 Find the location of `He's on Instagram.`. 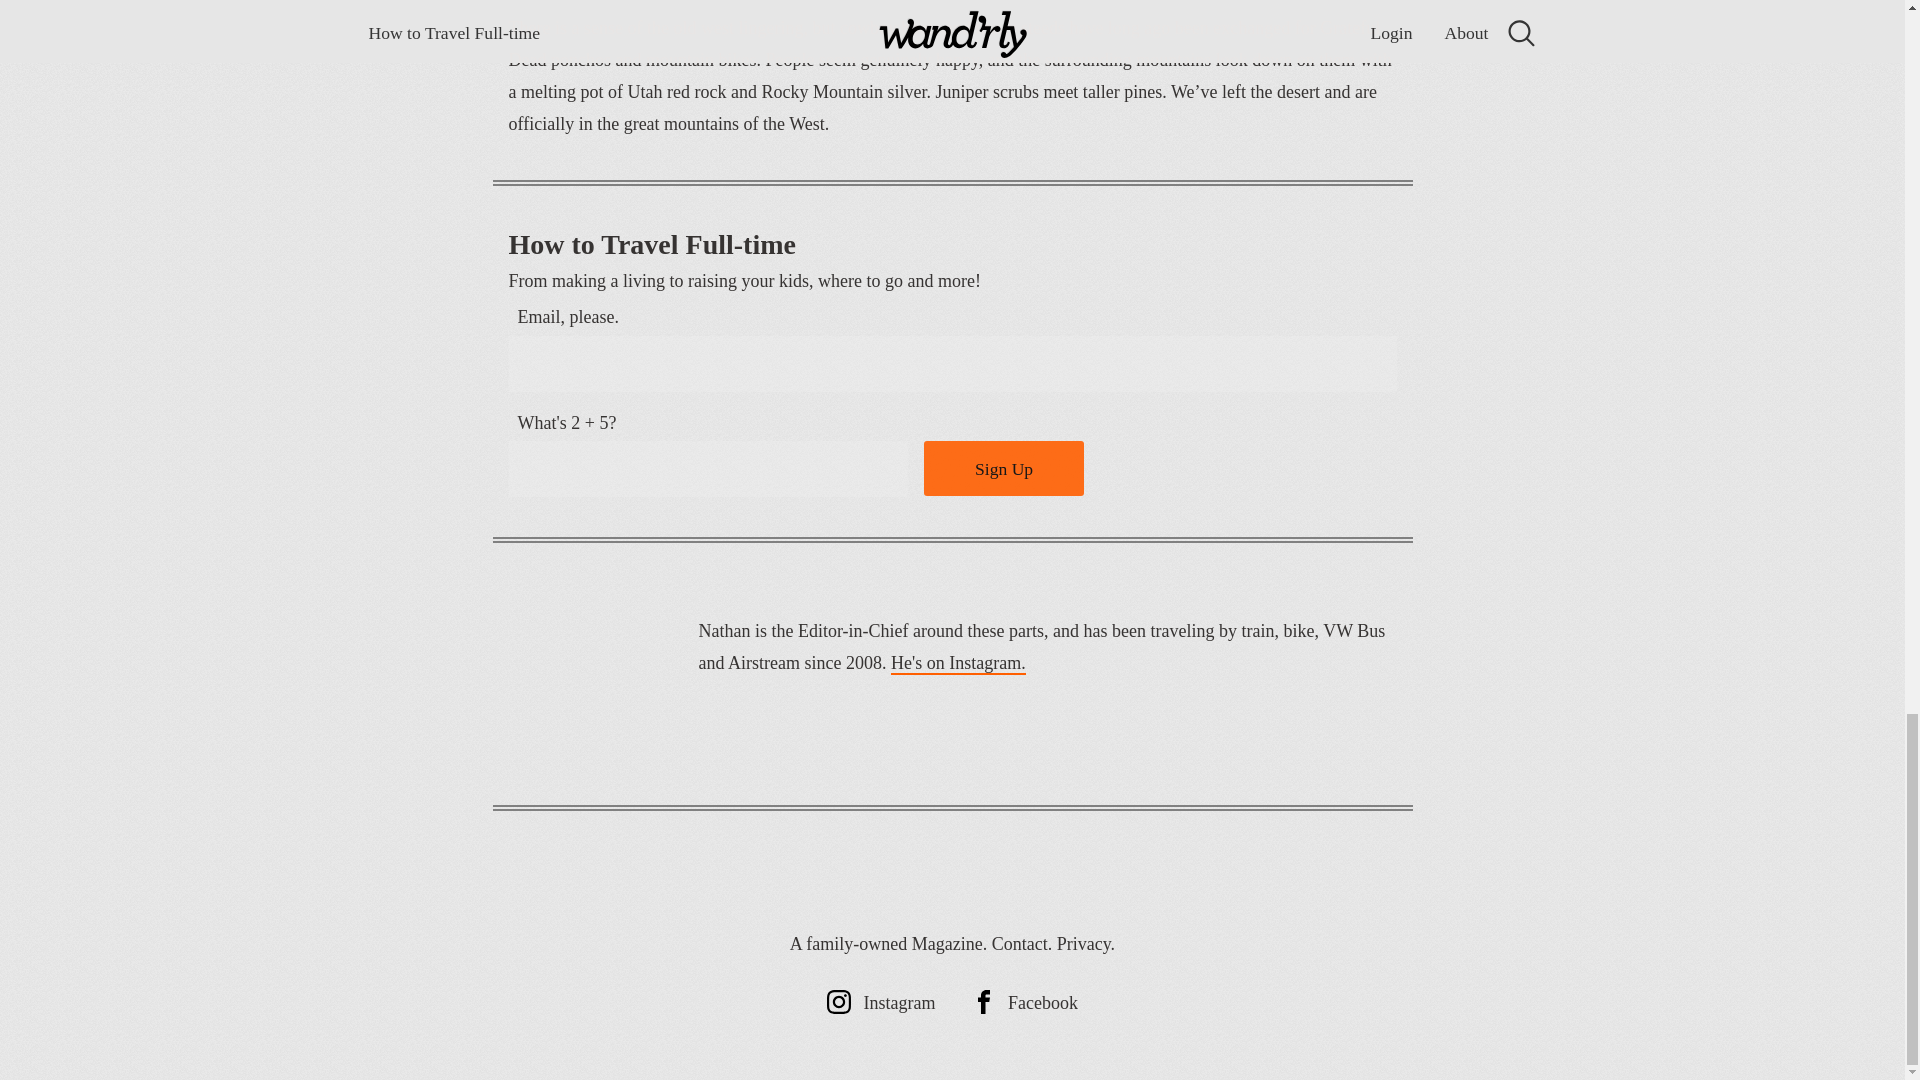

He's on Instagram. is located at coordinates (958, 664).